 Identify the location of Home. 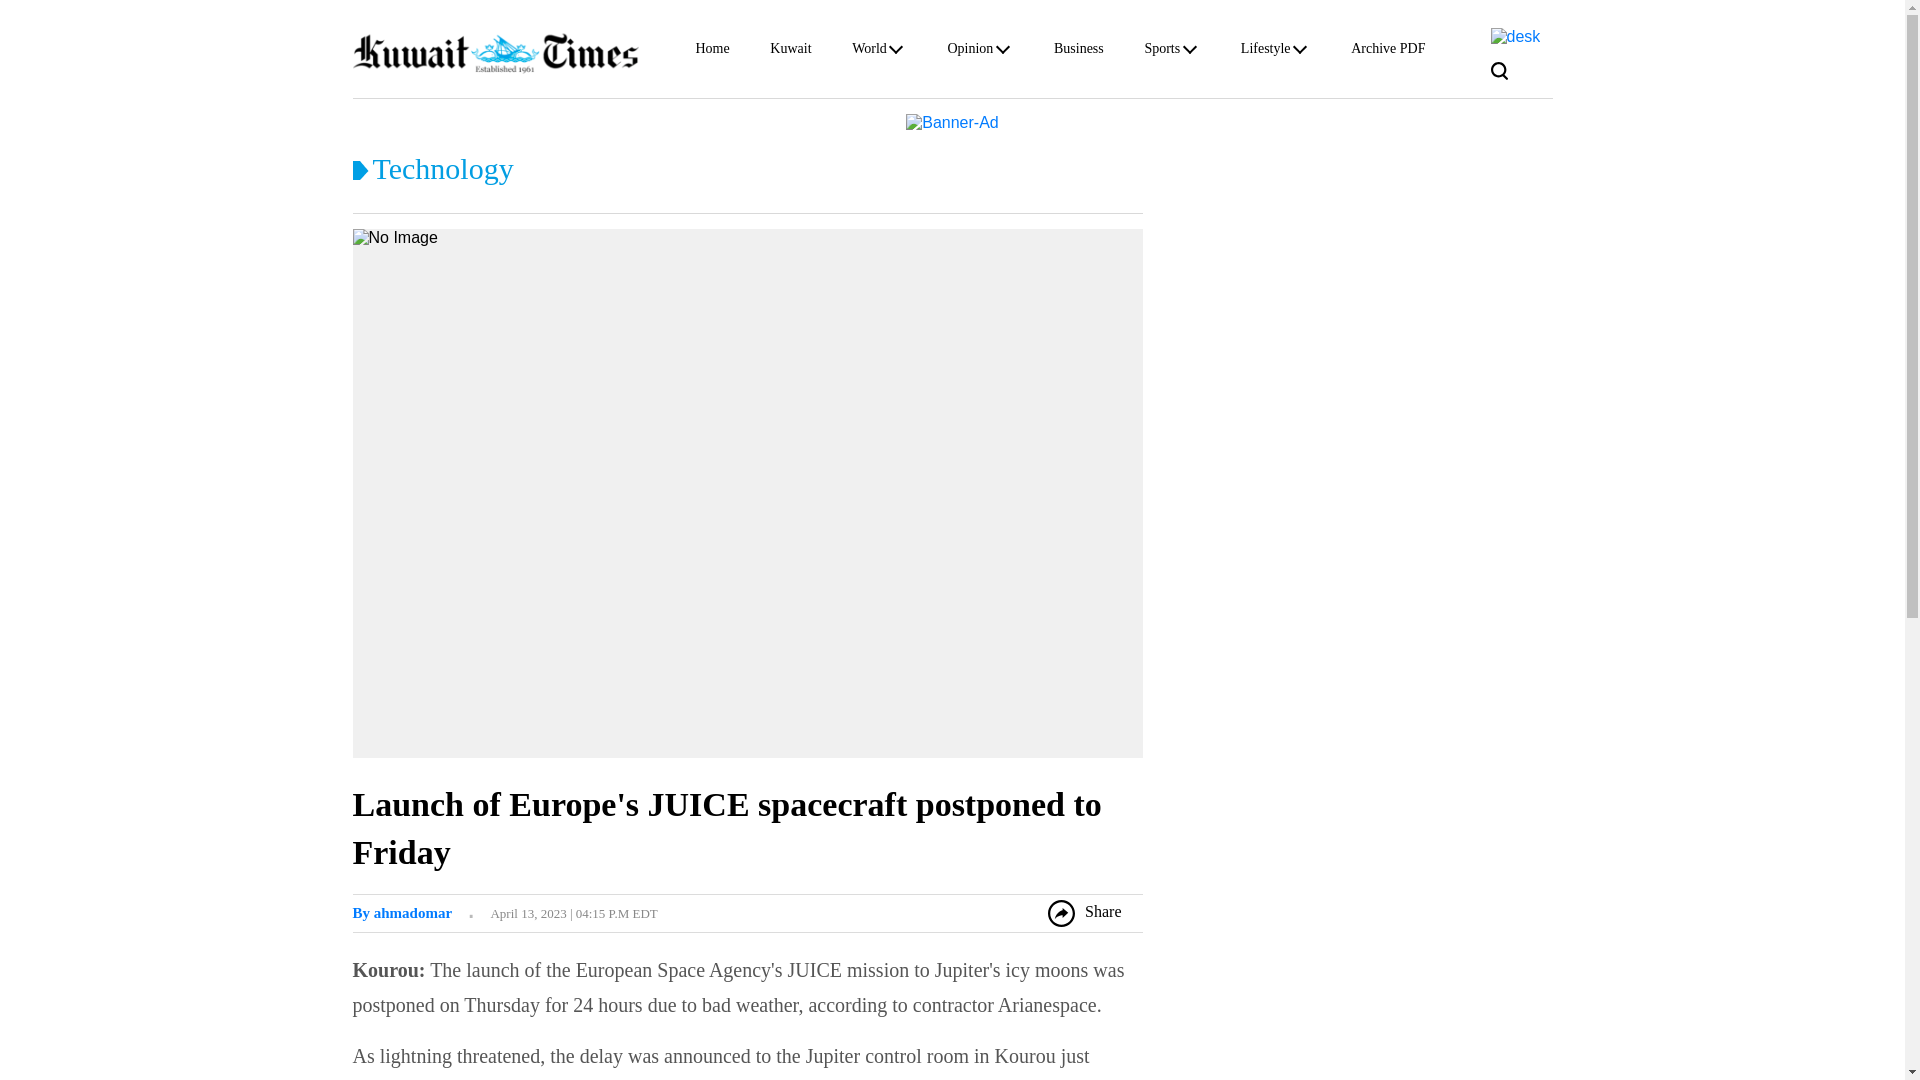
(712, 52).